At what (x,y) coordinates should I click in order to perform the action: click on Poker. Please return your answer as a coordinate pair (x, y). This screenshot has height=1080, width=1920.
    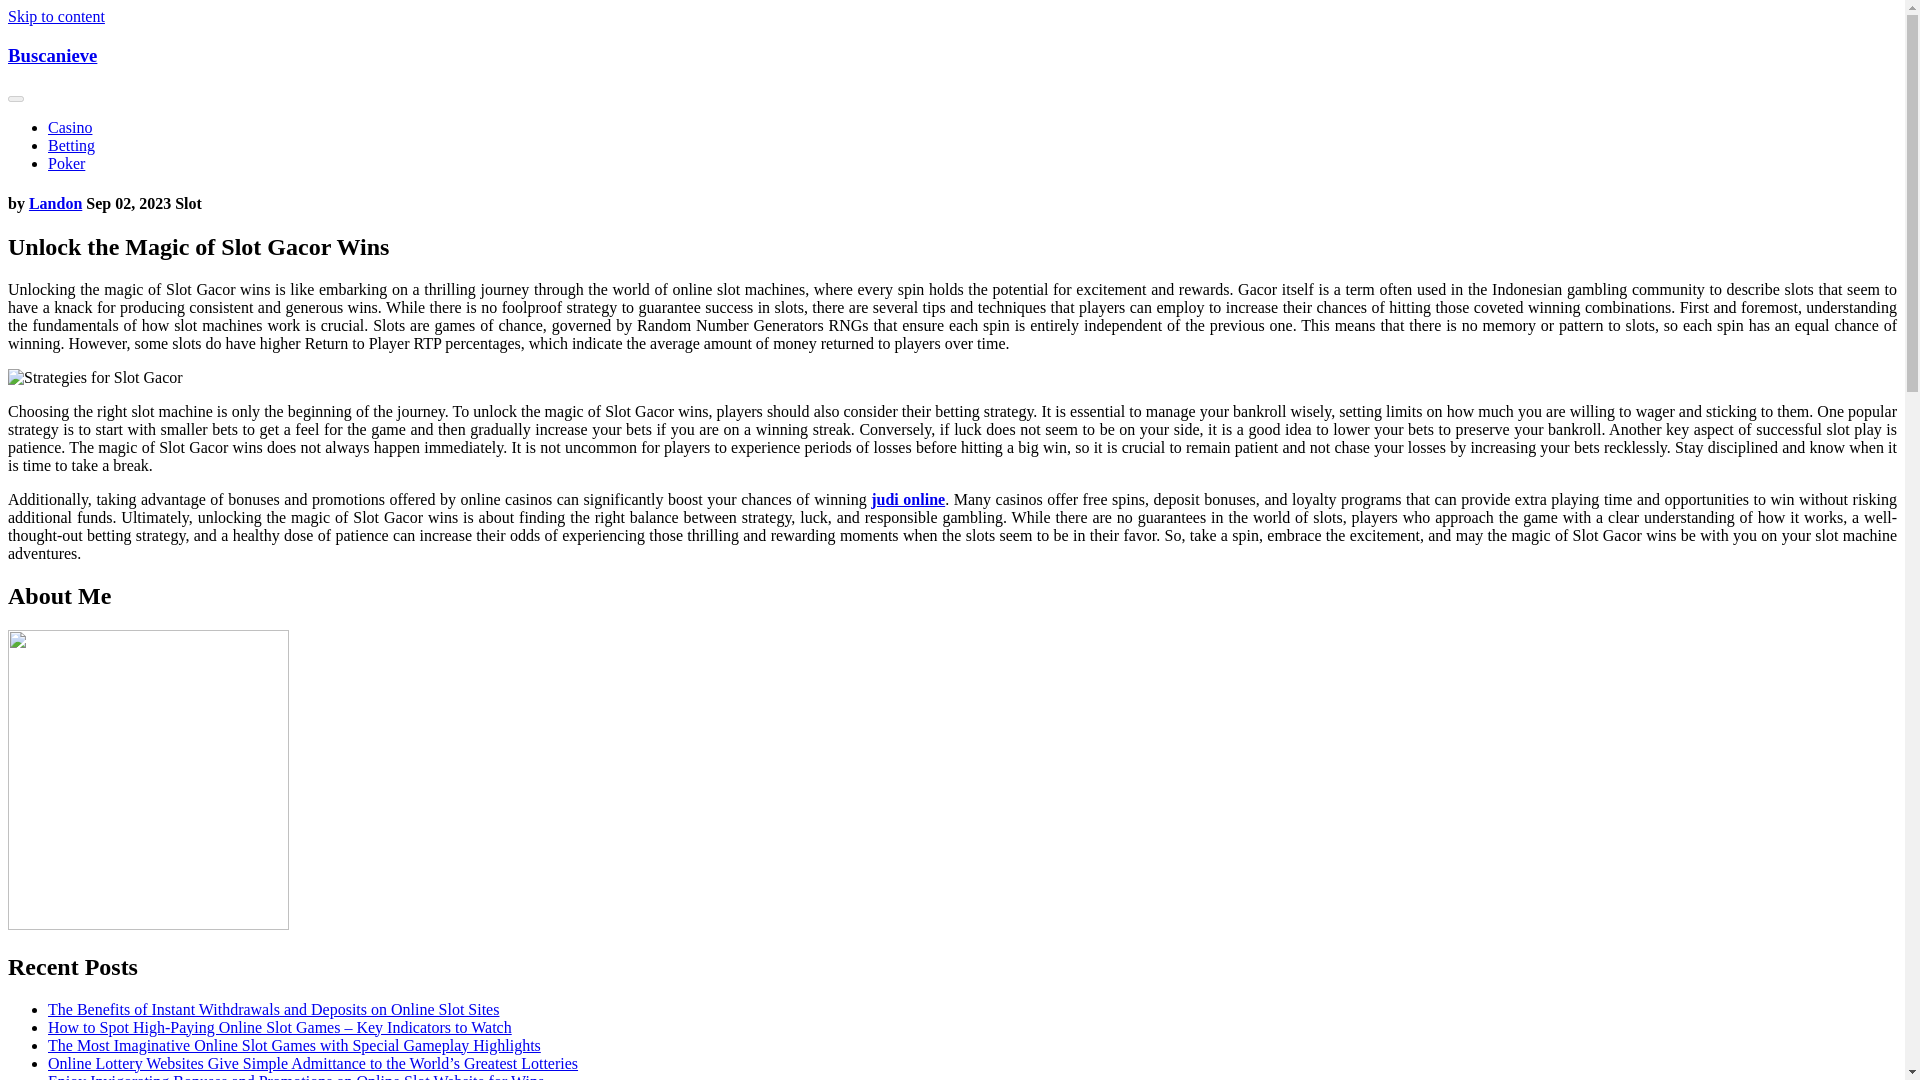
    Looking at the image, I should click on (66, 163).